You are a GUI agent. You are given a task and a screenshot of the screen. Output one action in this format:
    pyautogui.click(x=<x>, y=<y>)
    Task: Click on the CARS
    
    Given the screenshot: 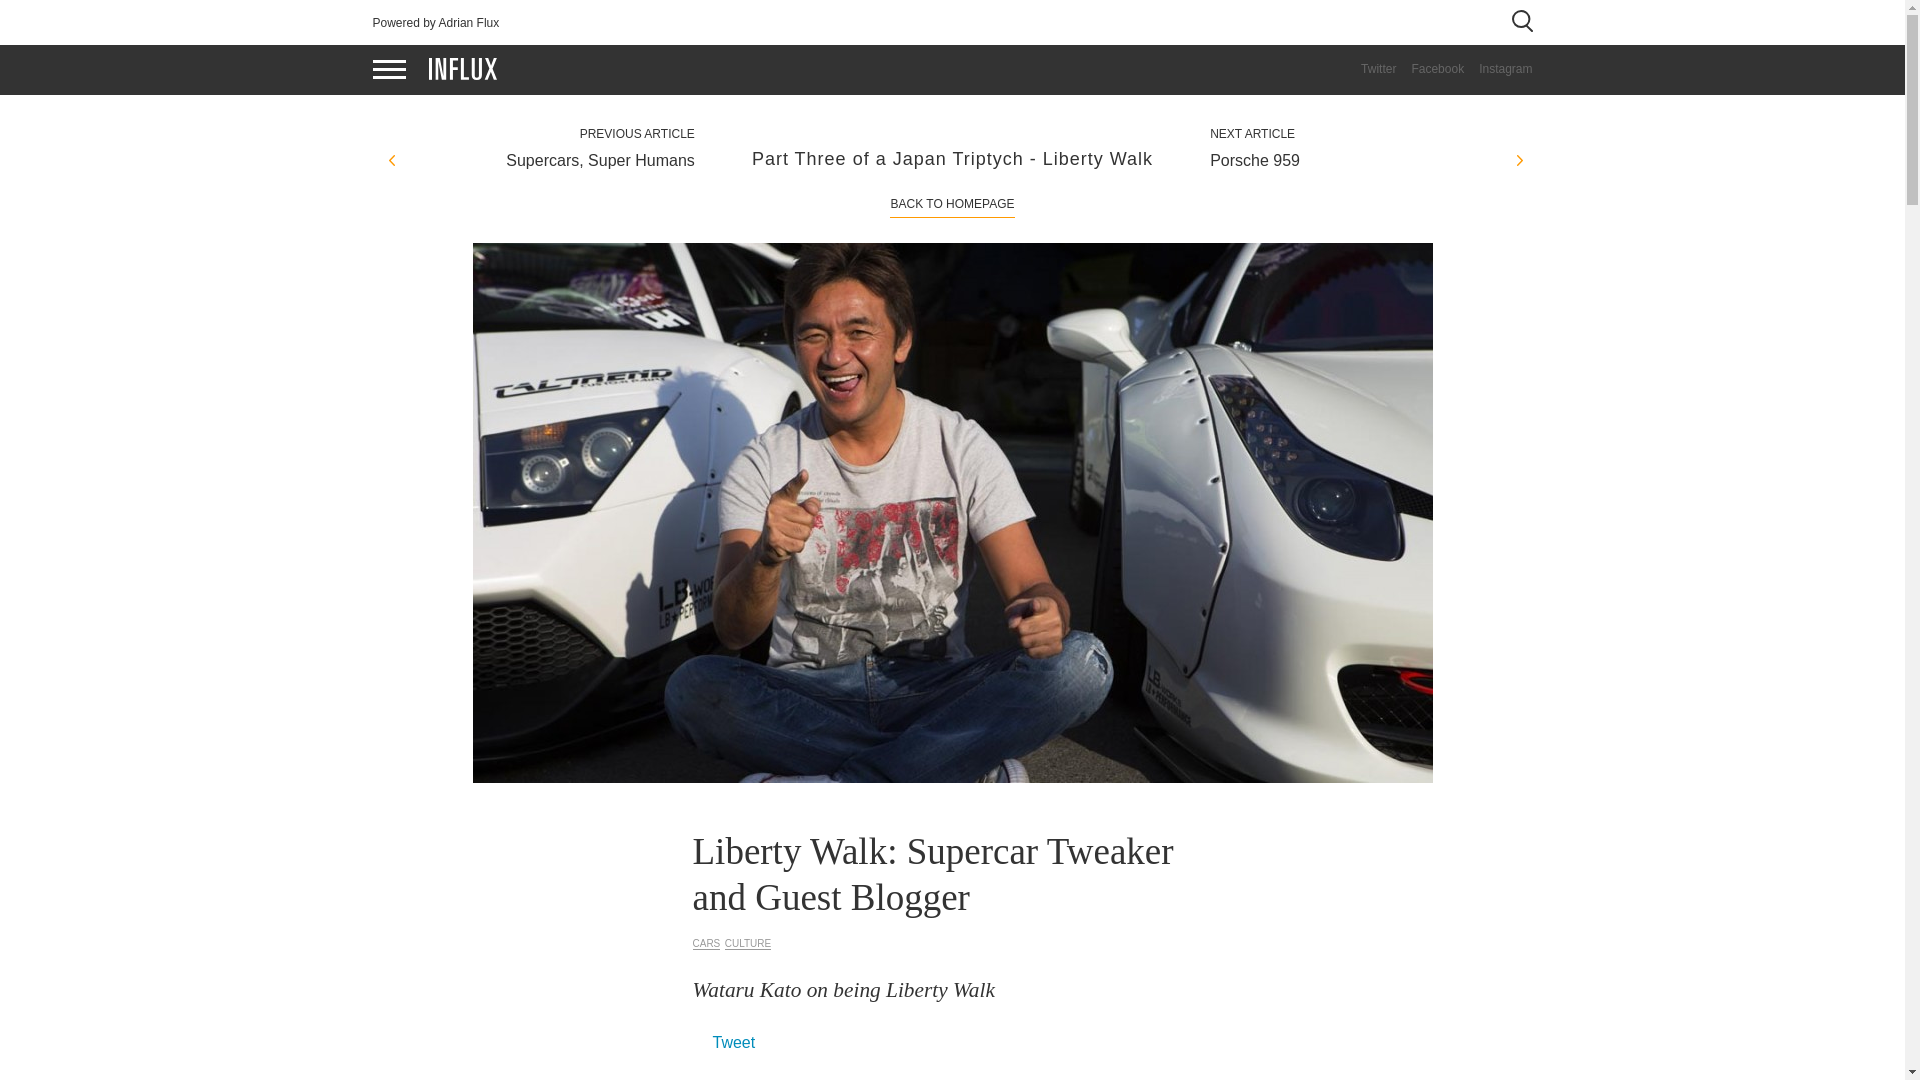 What is the action you would take?
    pyautogui.click(x=706, y=944)
    